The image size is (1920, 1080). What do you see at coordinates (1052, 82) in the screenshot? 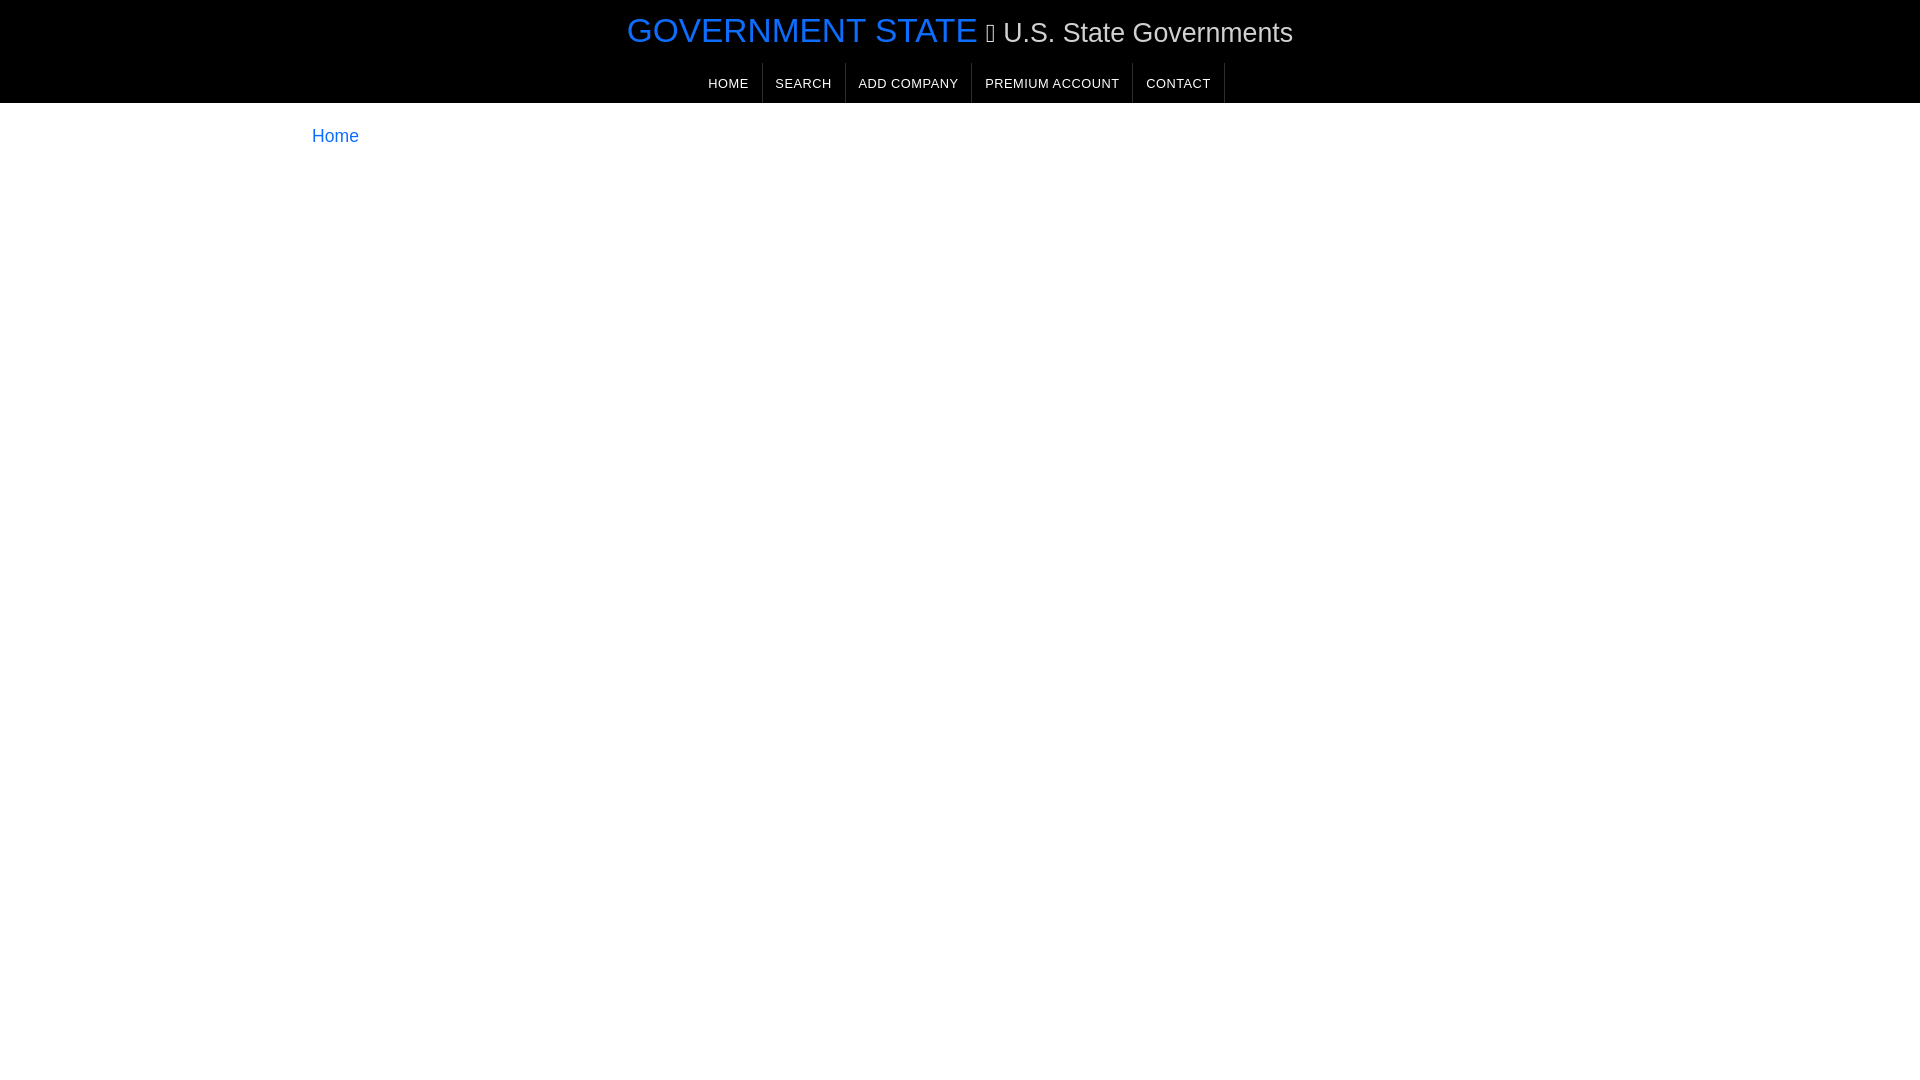
I see `Premium account` at bounding box center [1052, 82].